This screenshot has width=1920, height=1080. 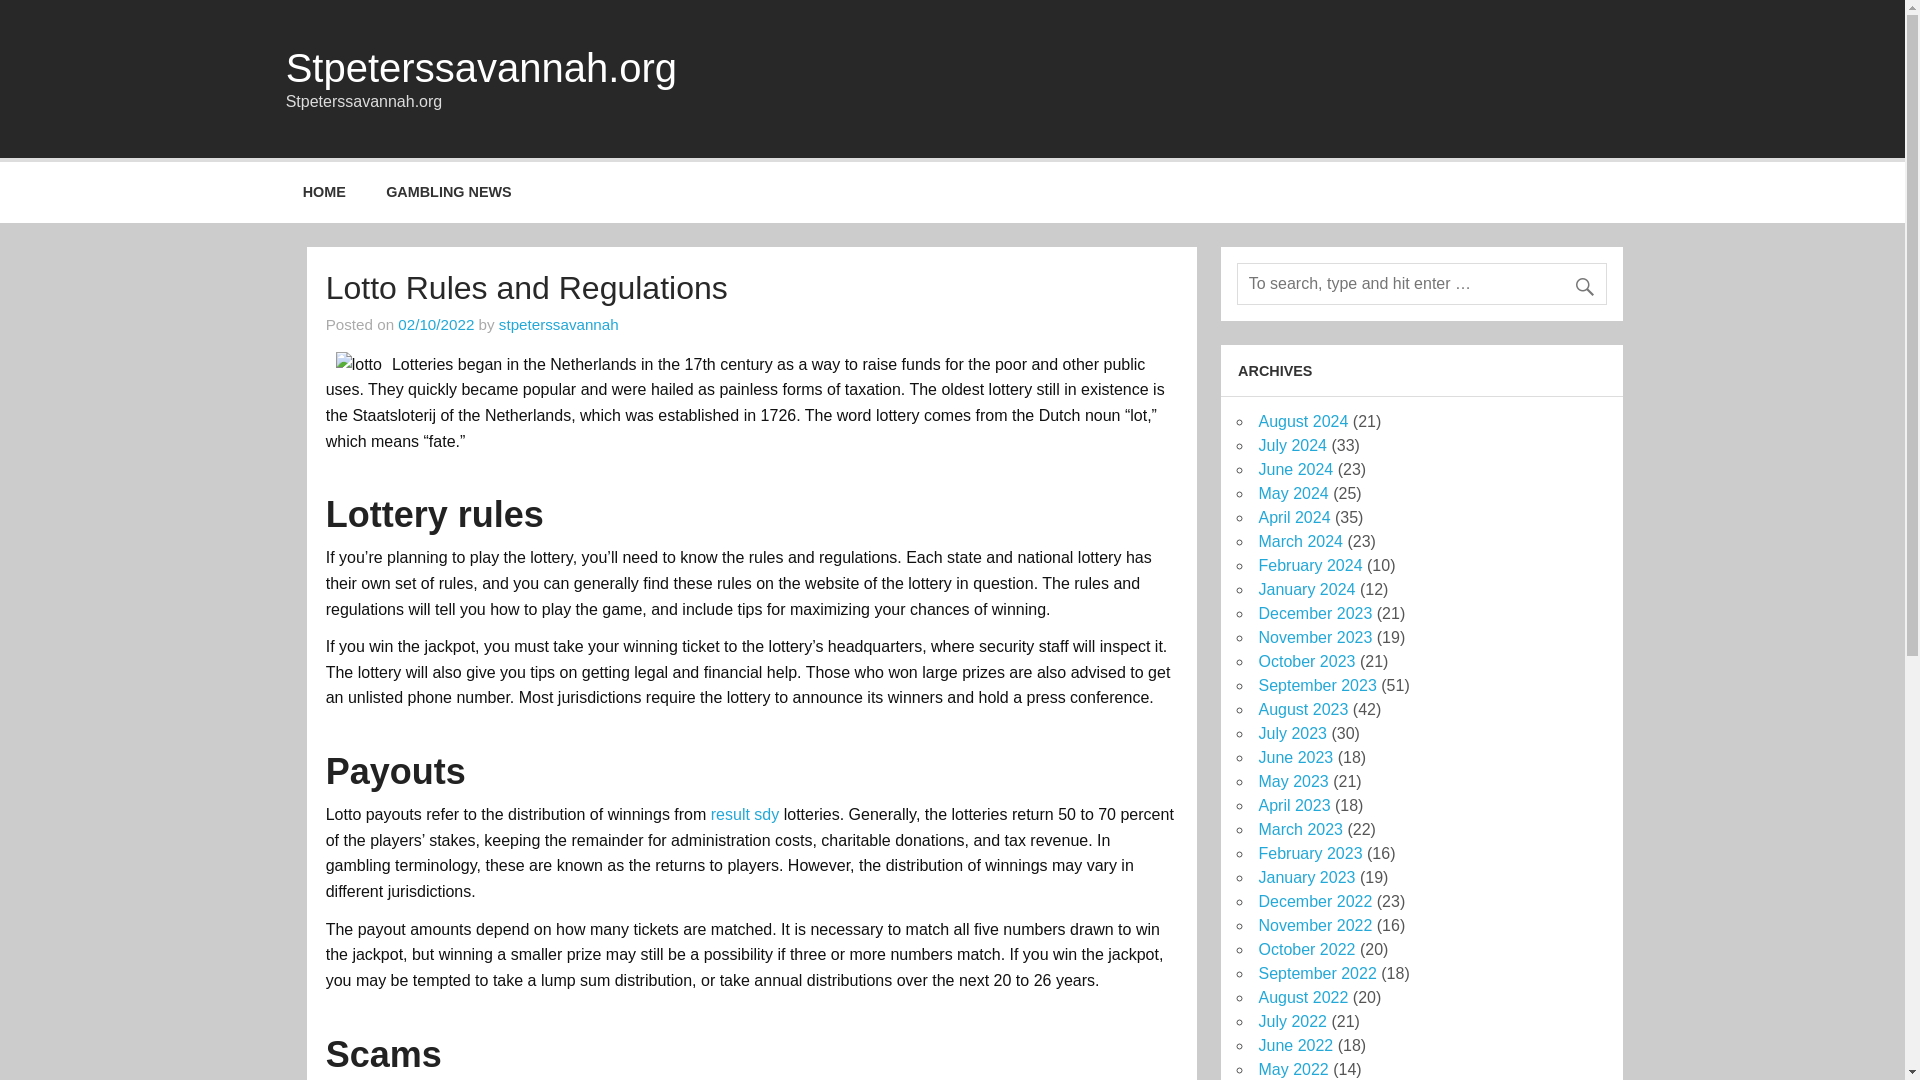 What do you see at coordinates (1314, 925) in the screenshot?
I see `November 2022` at bounding box center [1314, 925].